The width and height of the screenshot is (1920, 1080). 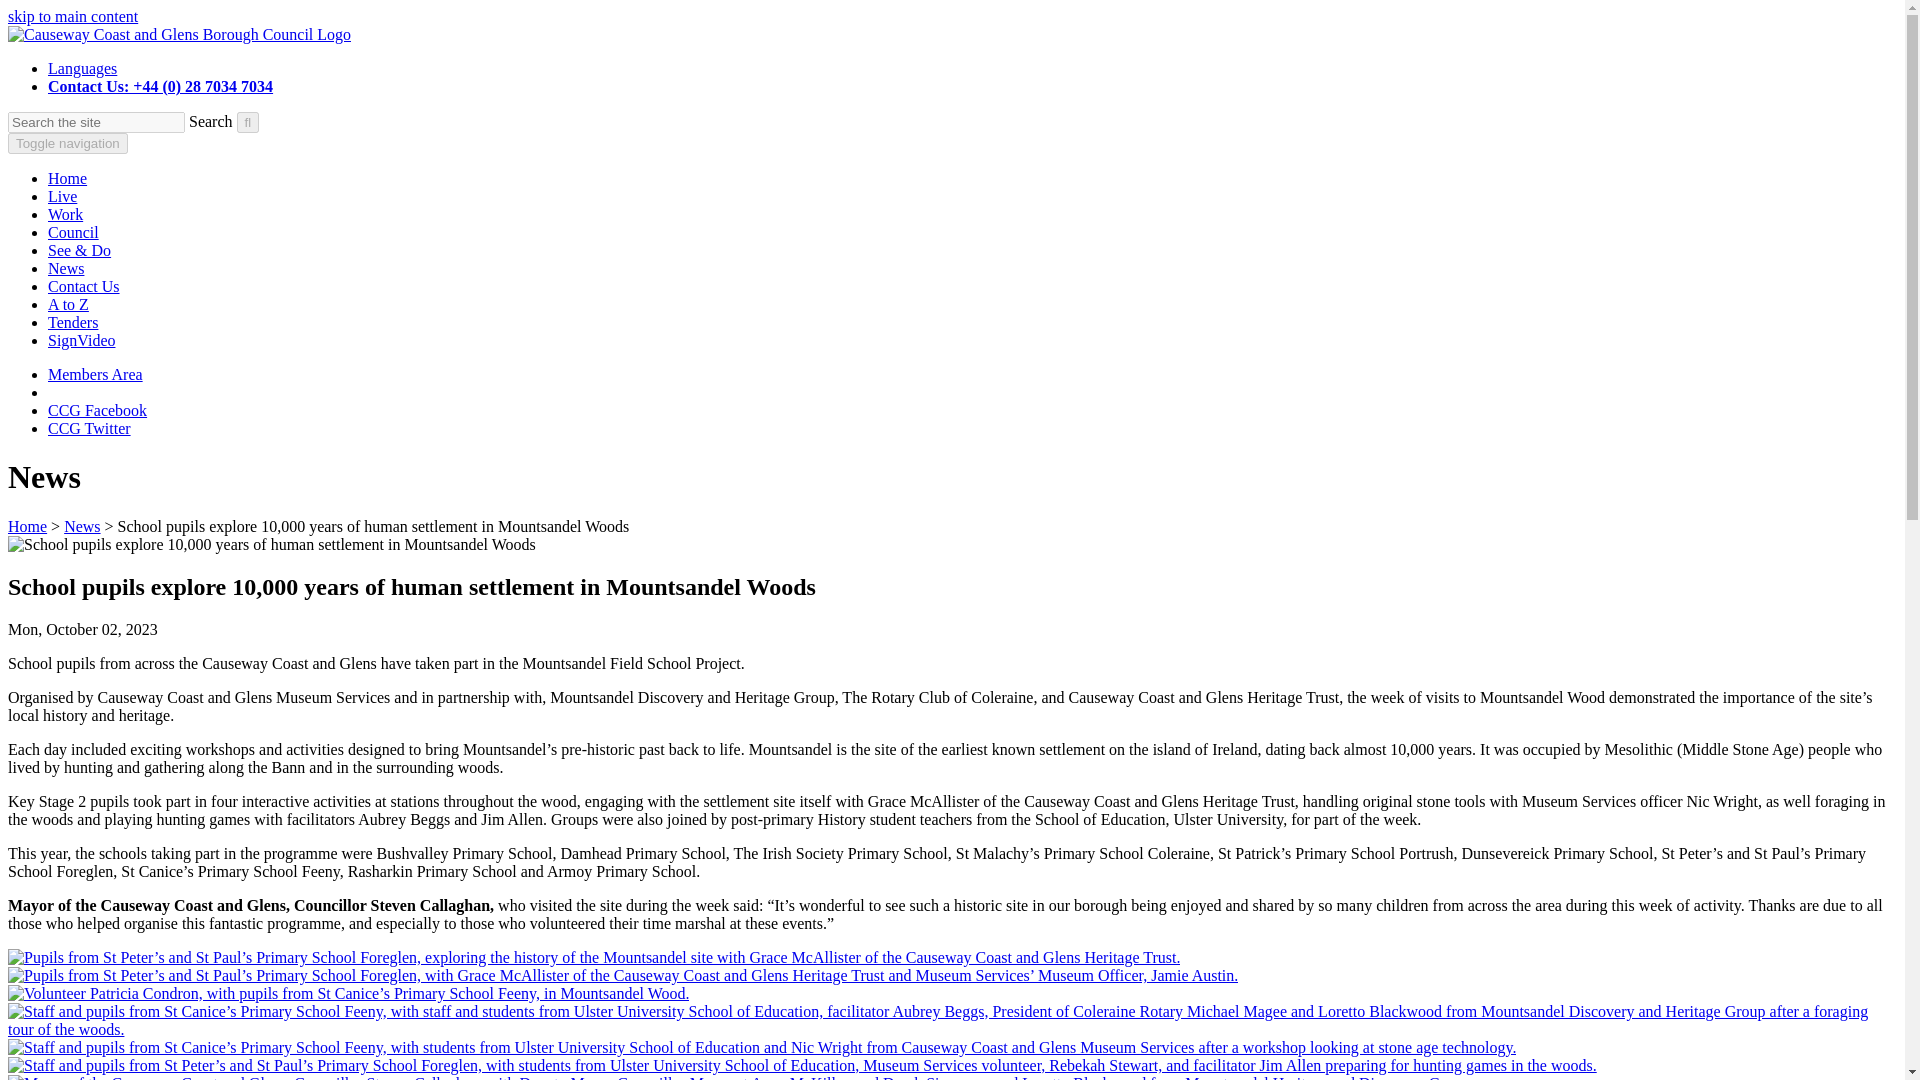 I want to click on News, so click(x=81, y=526).